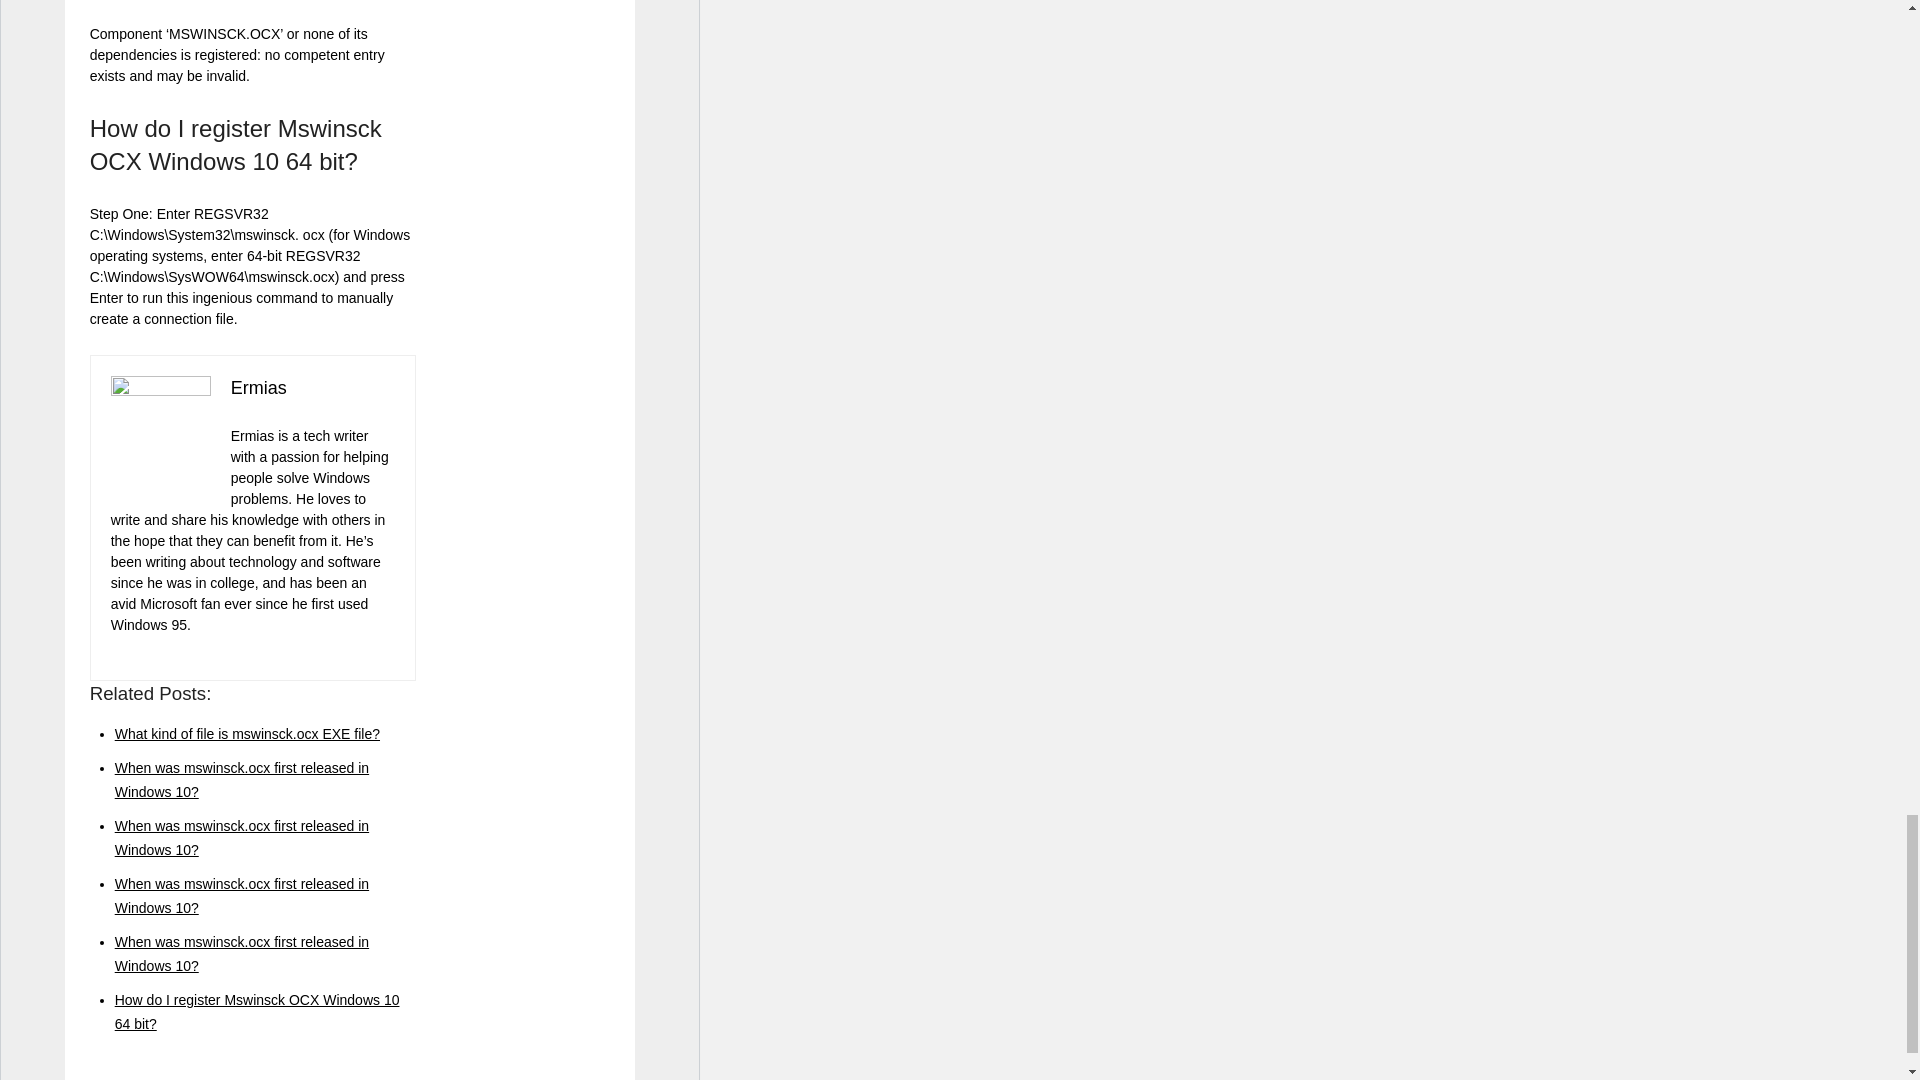 This screenshot has width=1920, height=1080. I want to click on When was mswinsck.ocx first released in Windows 10?, so click(242, 895).